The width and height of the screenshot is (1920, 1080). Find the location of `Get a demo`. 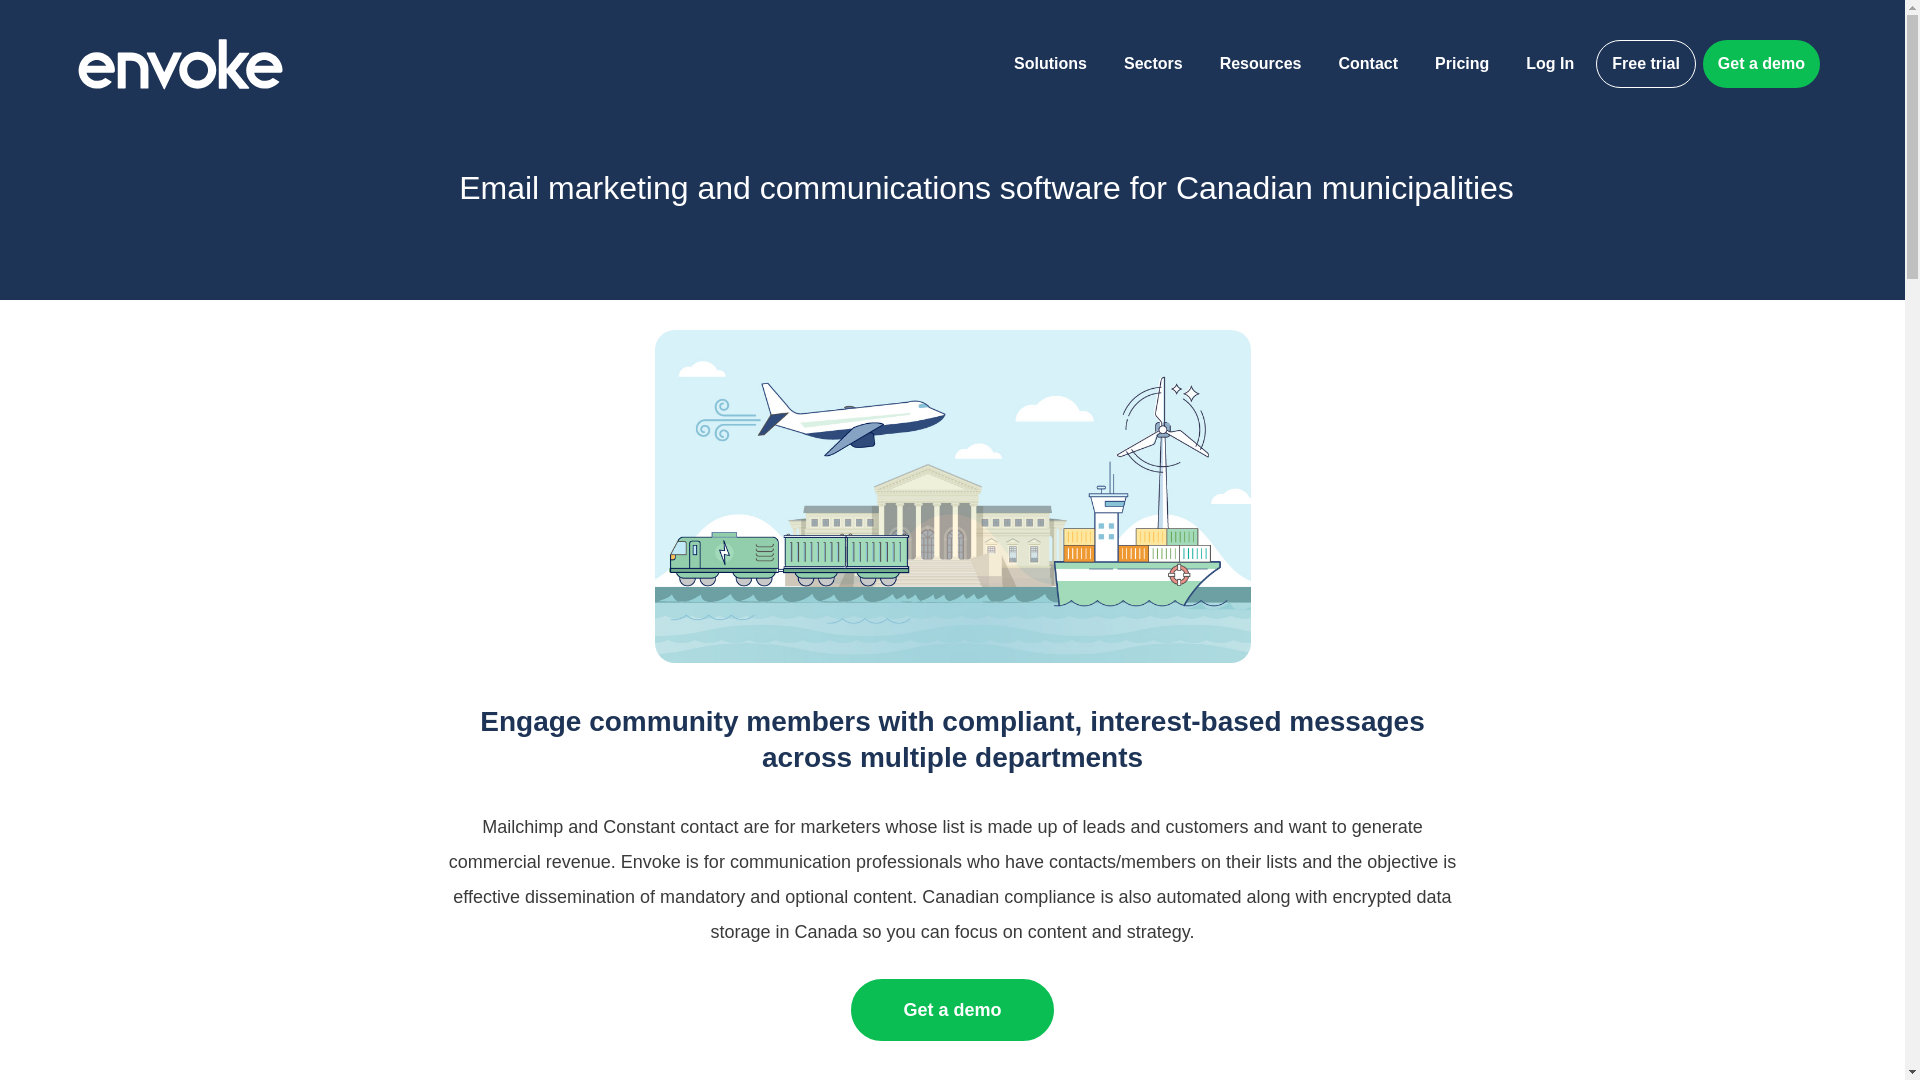

Get a demo is located at coordinates (1762, 63).